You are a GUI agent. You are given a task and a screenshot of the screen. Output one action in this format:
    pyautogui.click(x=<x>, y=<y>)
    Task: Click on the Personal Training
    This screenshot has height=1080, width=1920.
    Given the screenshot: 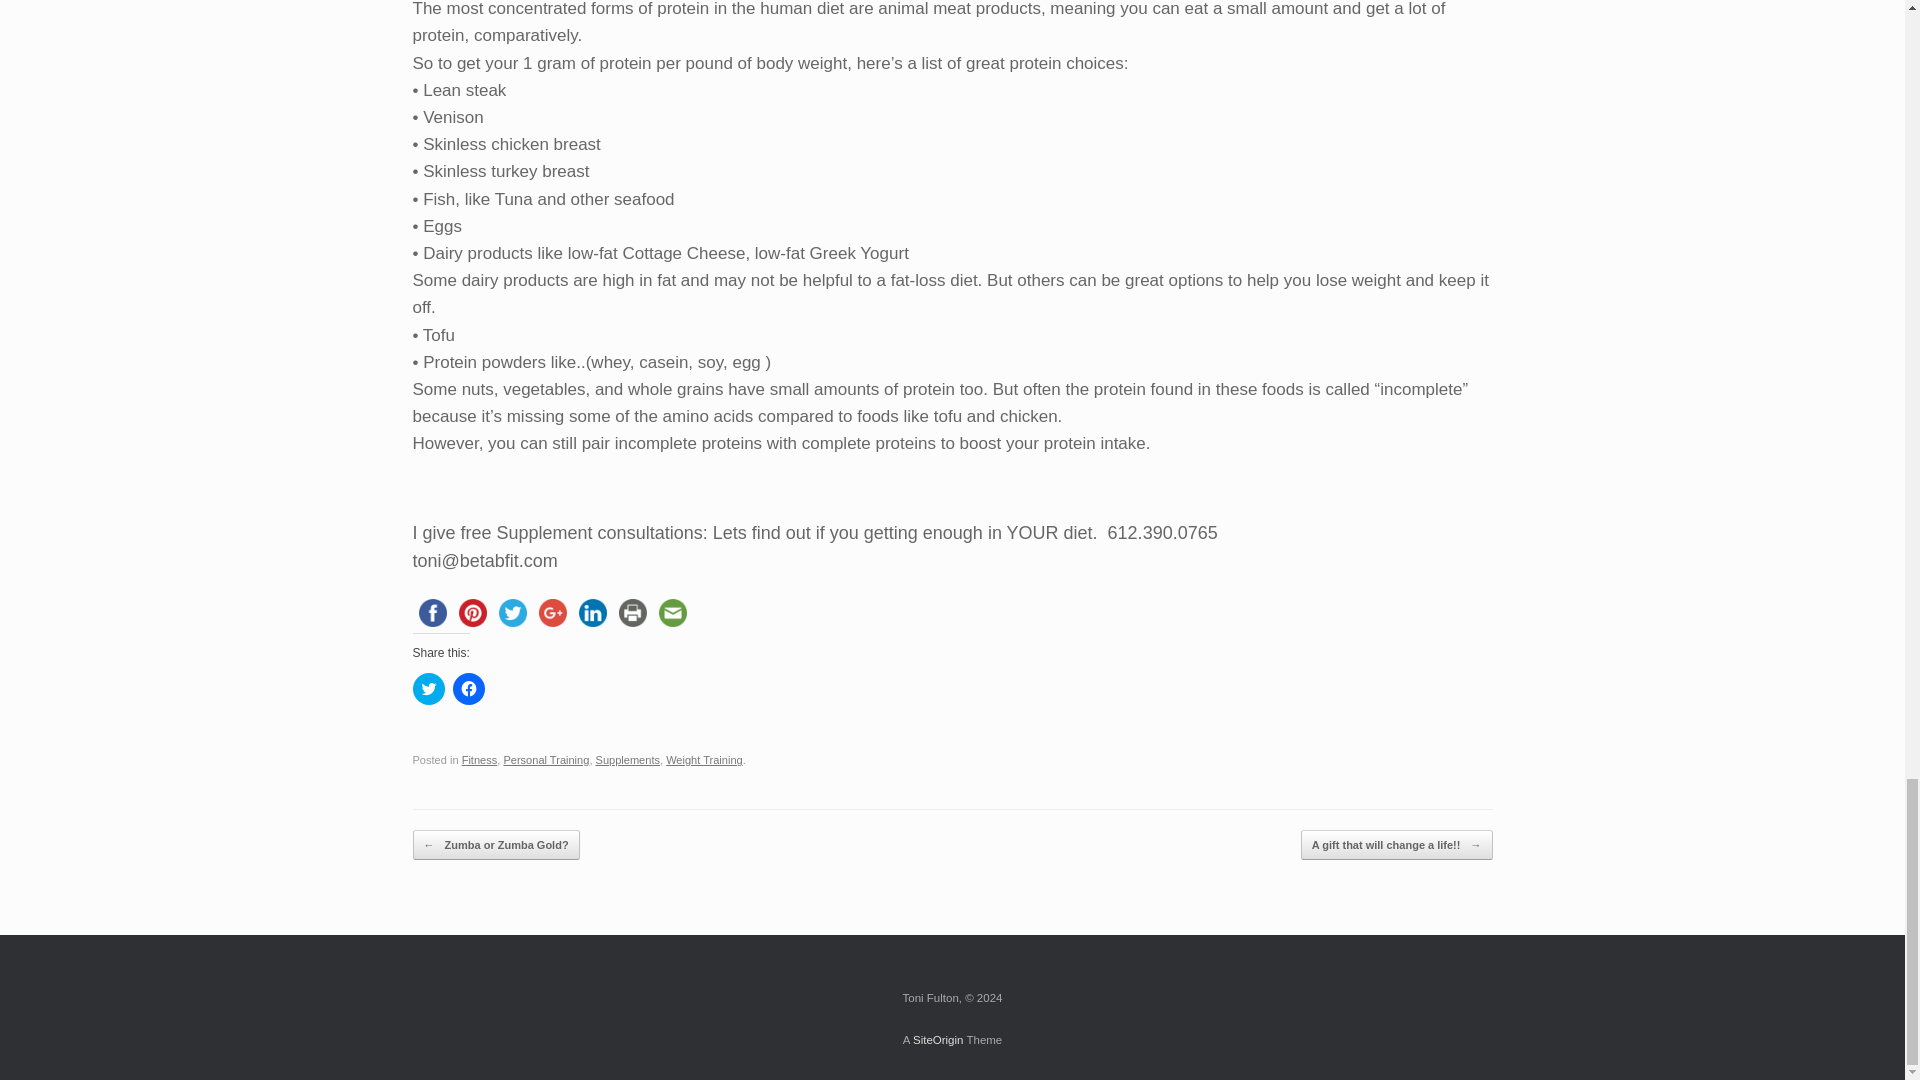 What is the action you would take?
    pyautogui.click(x=546, y=759)
    